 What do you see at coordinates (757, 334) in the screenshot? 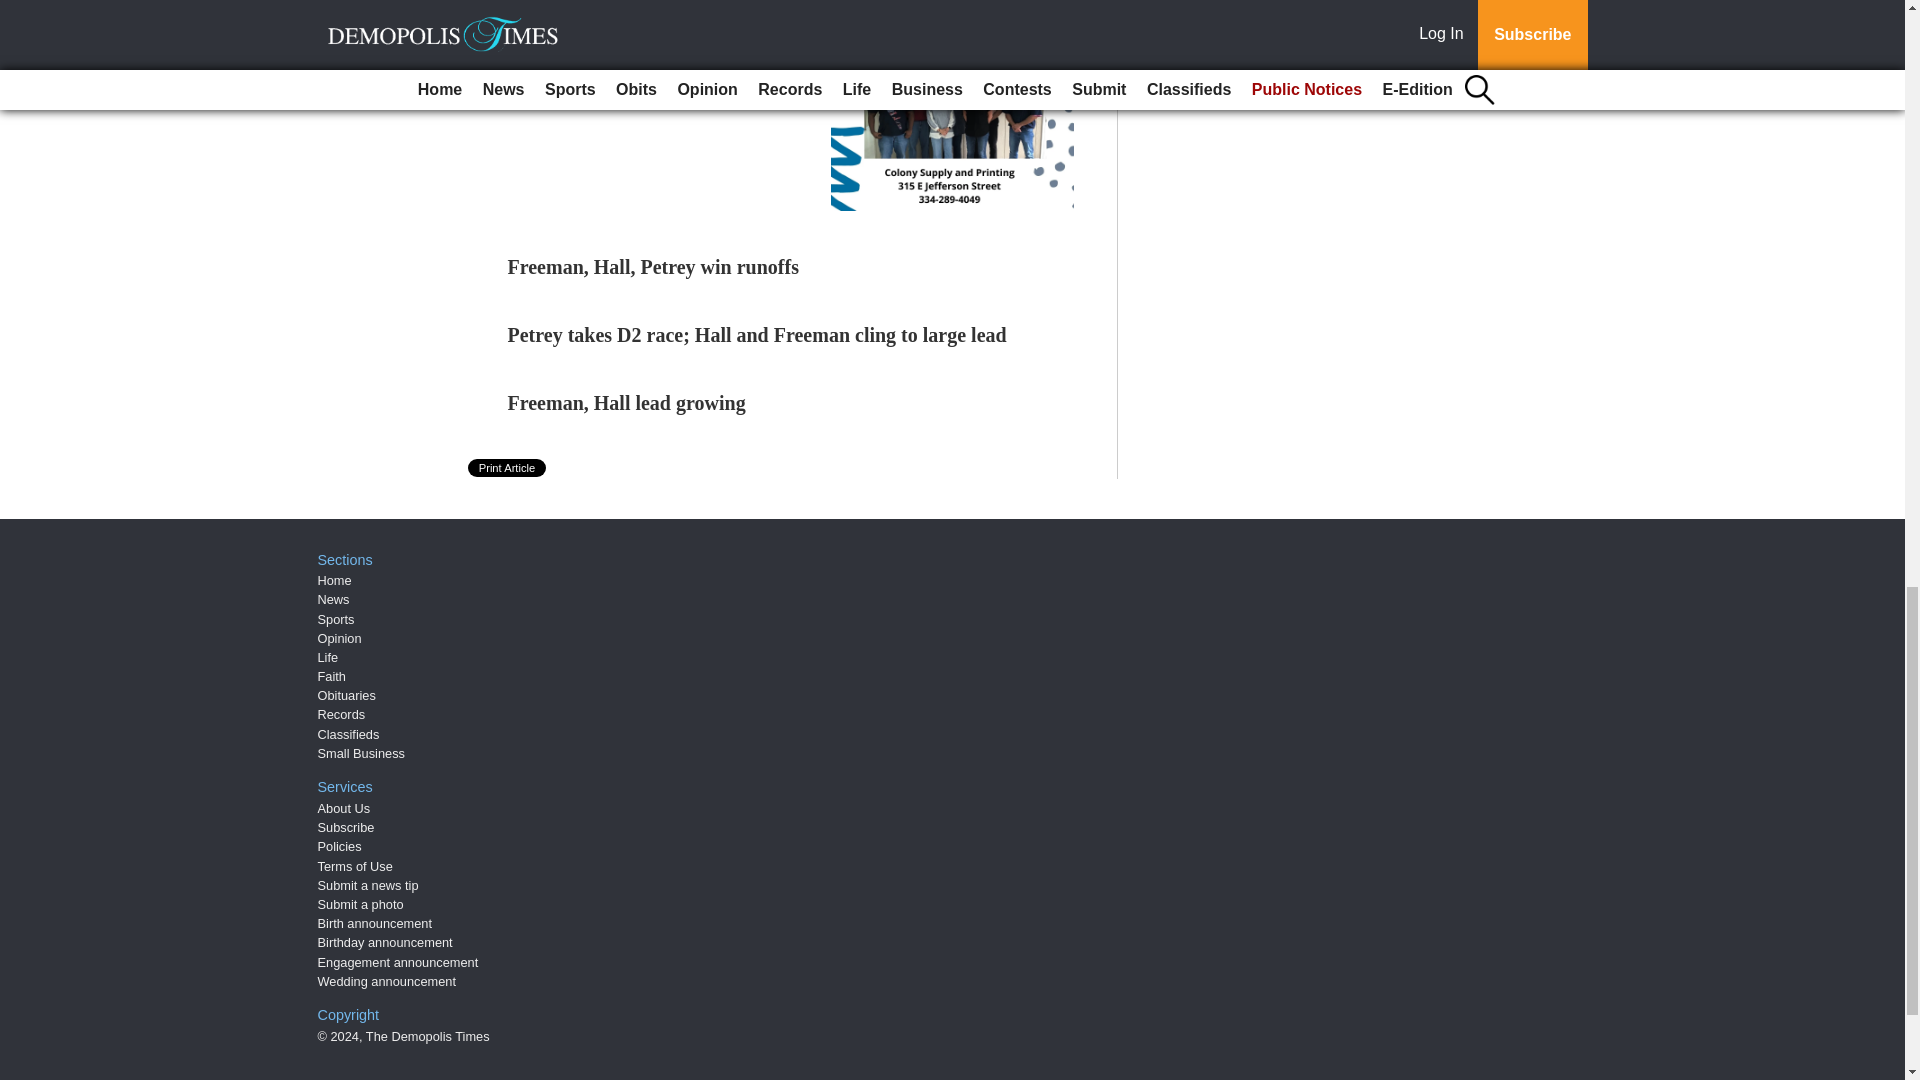
I see `Petrey takes D2 race; Hall and Freeman cling to large lead` at bounding box center [757, 334].